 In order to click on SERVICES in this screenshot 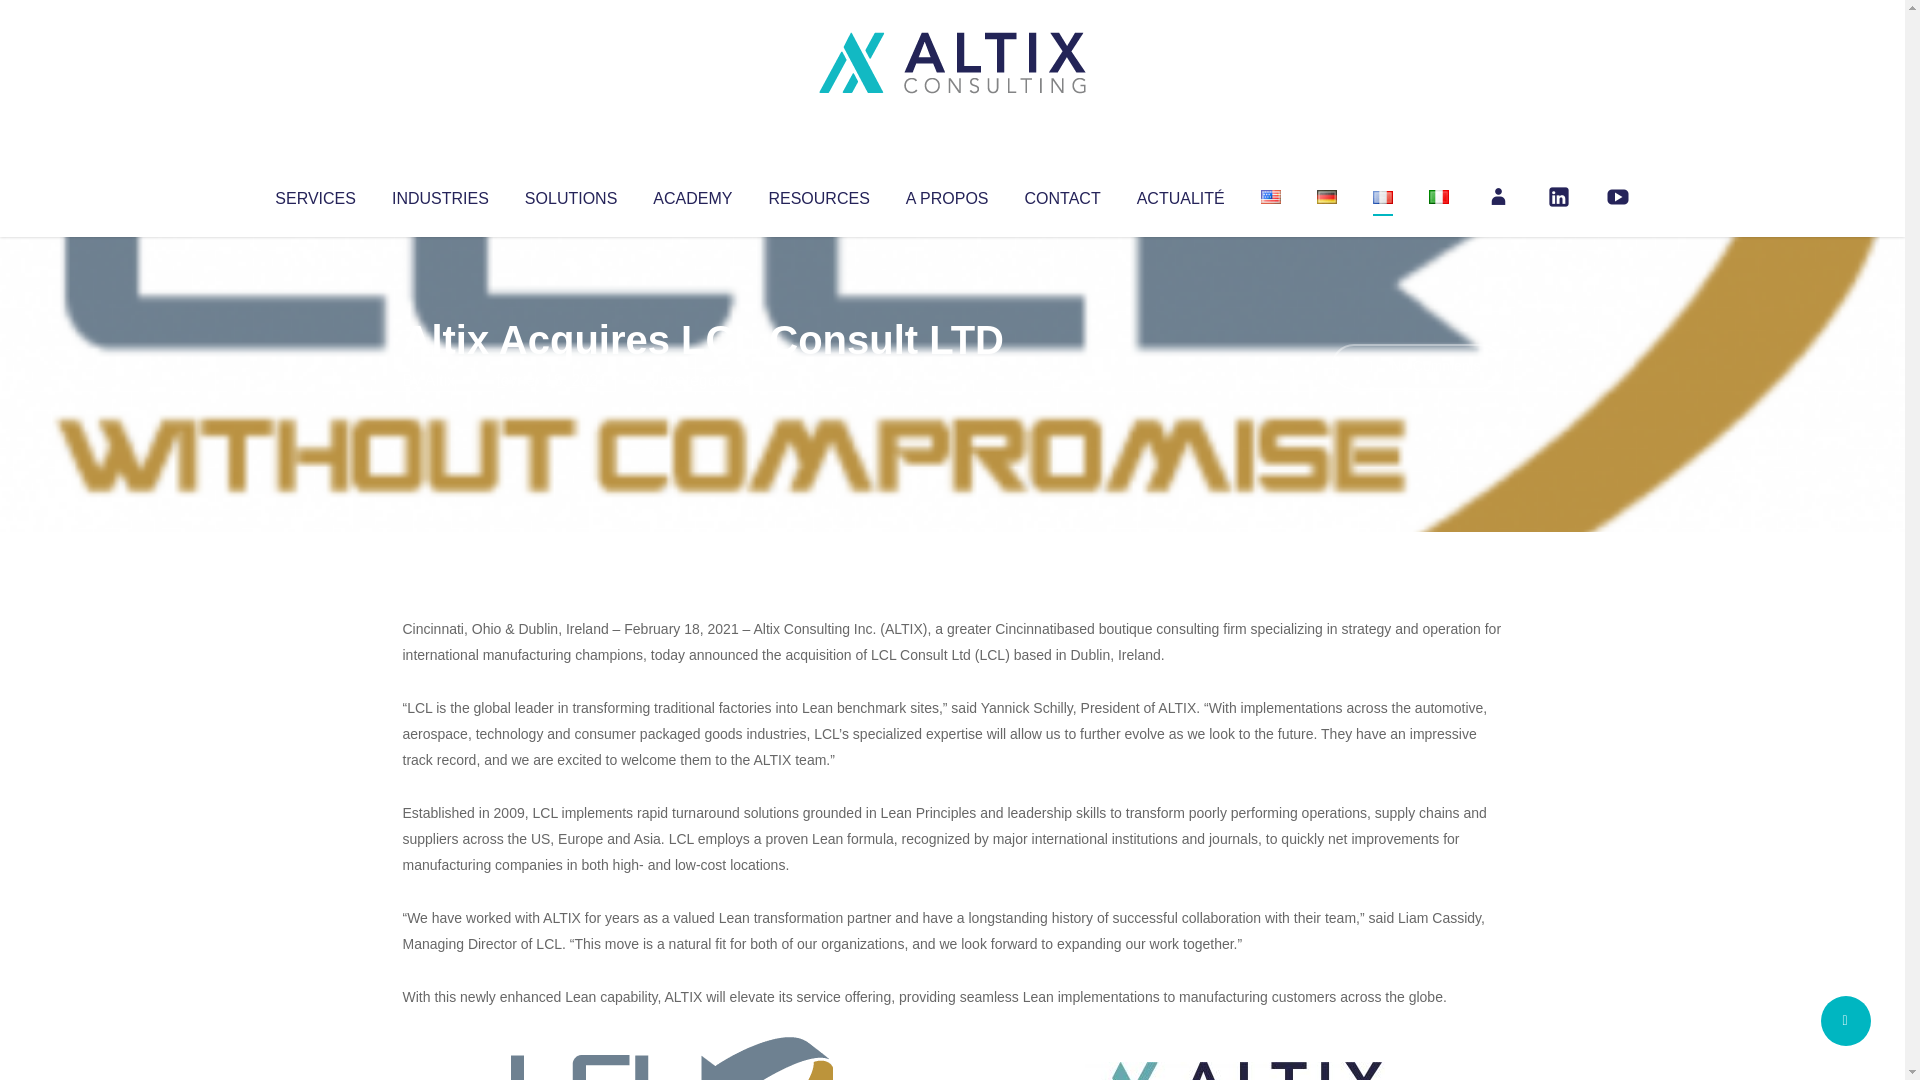, I will do `click(314, 194)`.